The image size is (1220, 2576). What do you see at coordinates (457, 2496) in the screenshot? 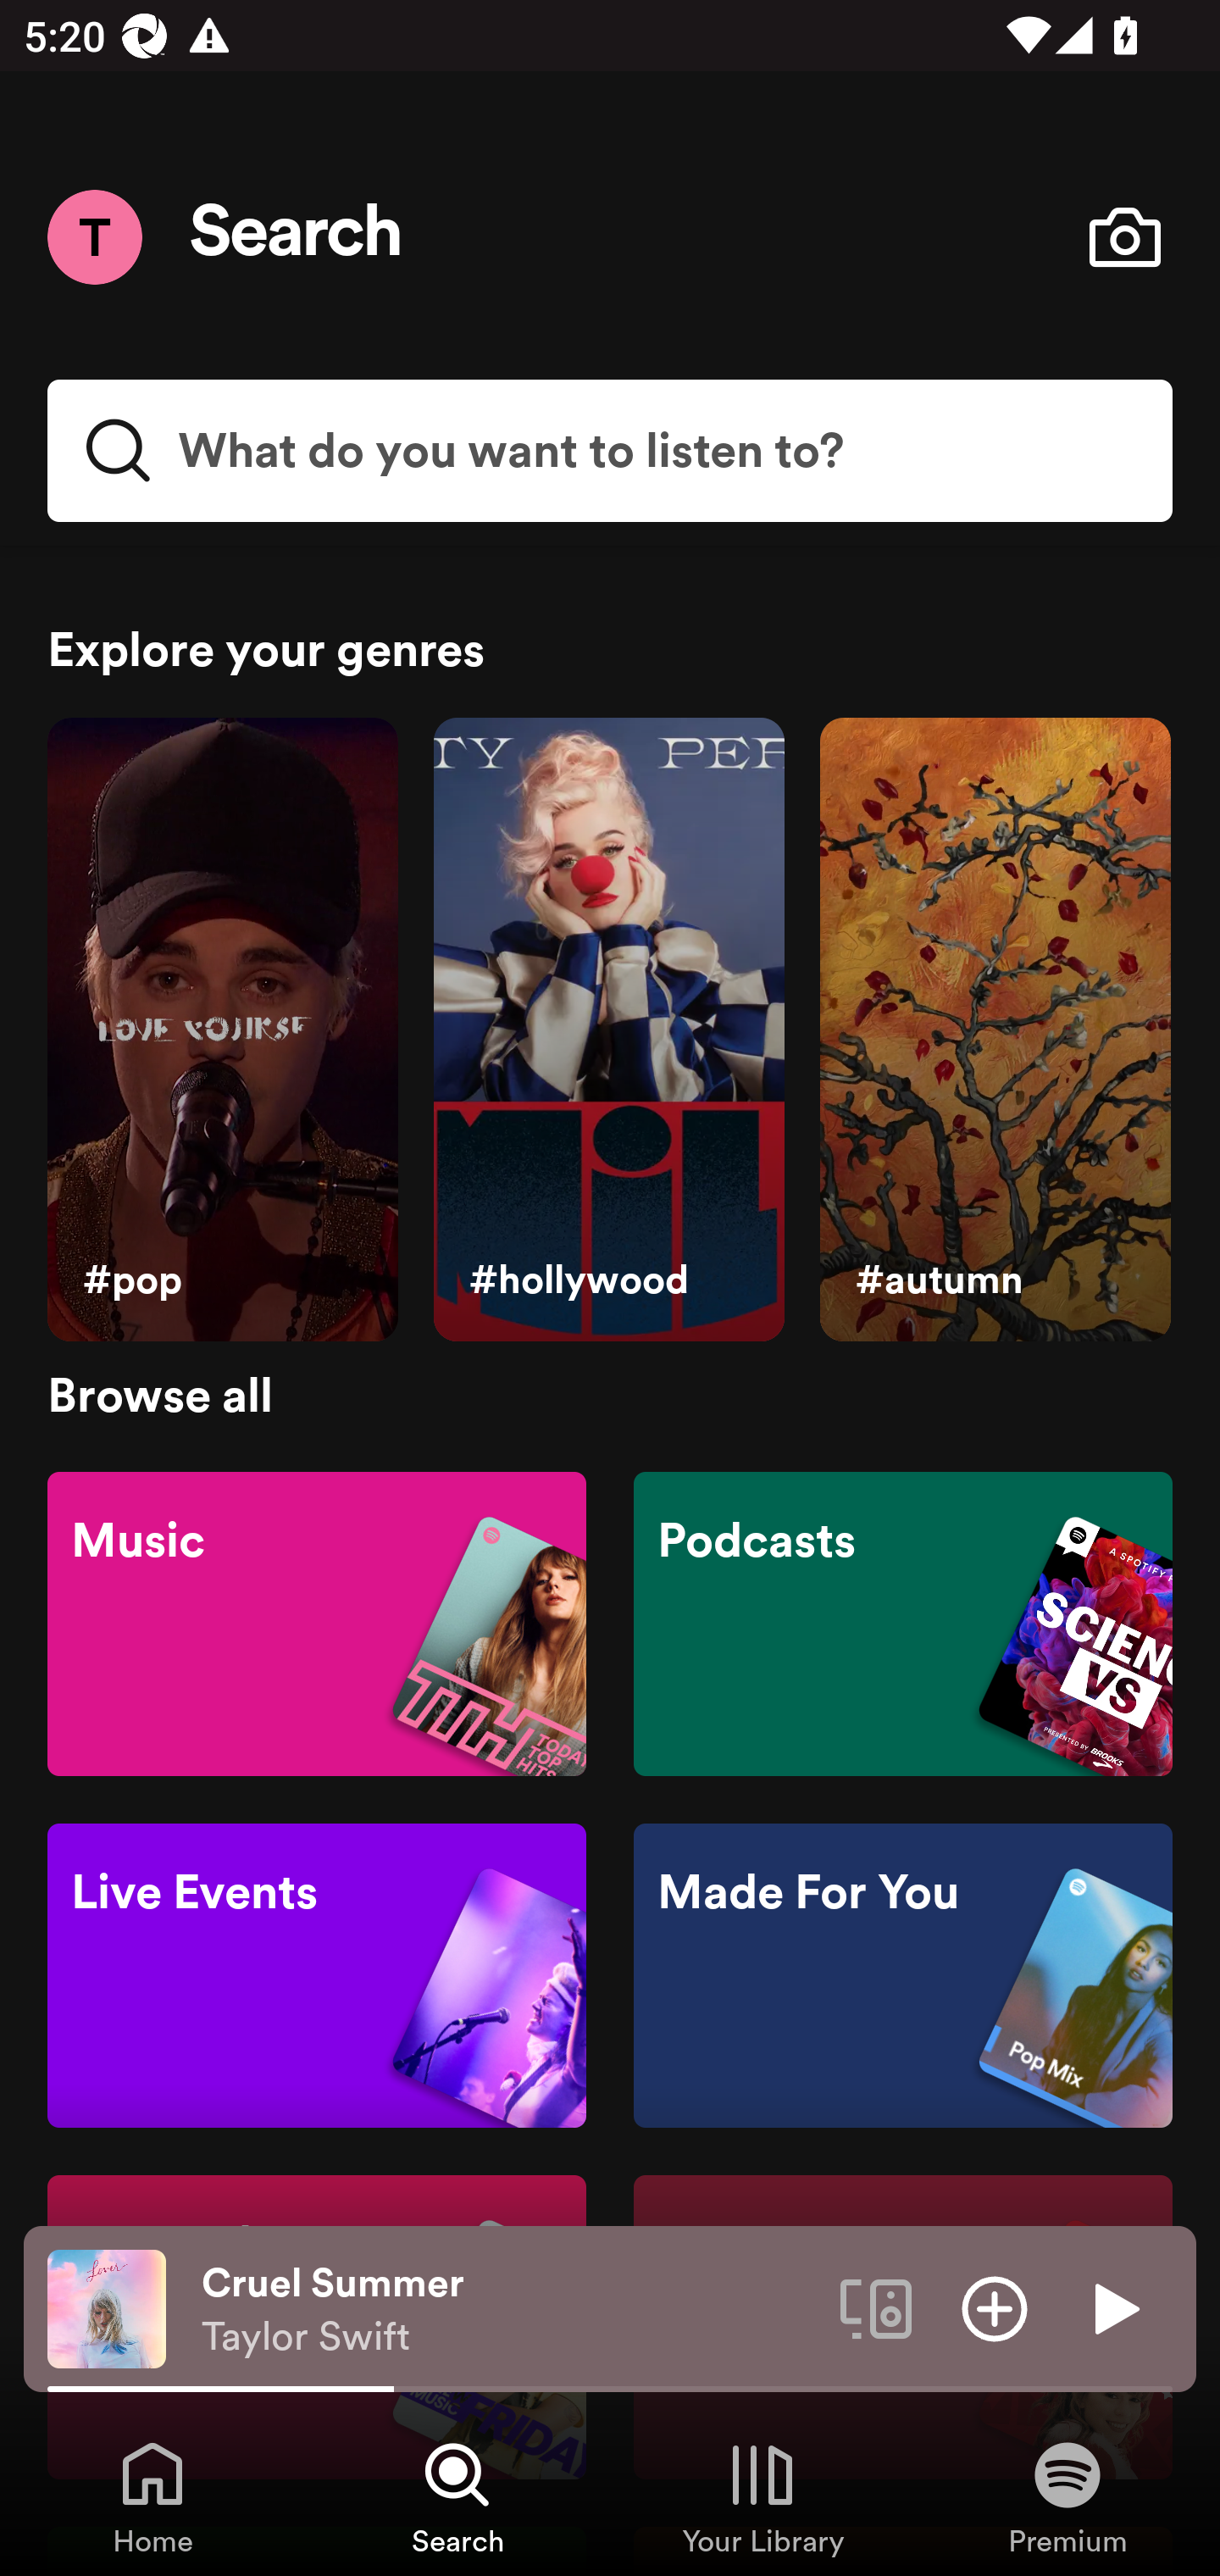
I see `Search, Tab 2 of 4 Search Search` at bounding box center [457, 2496].